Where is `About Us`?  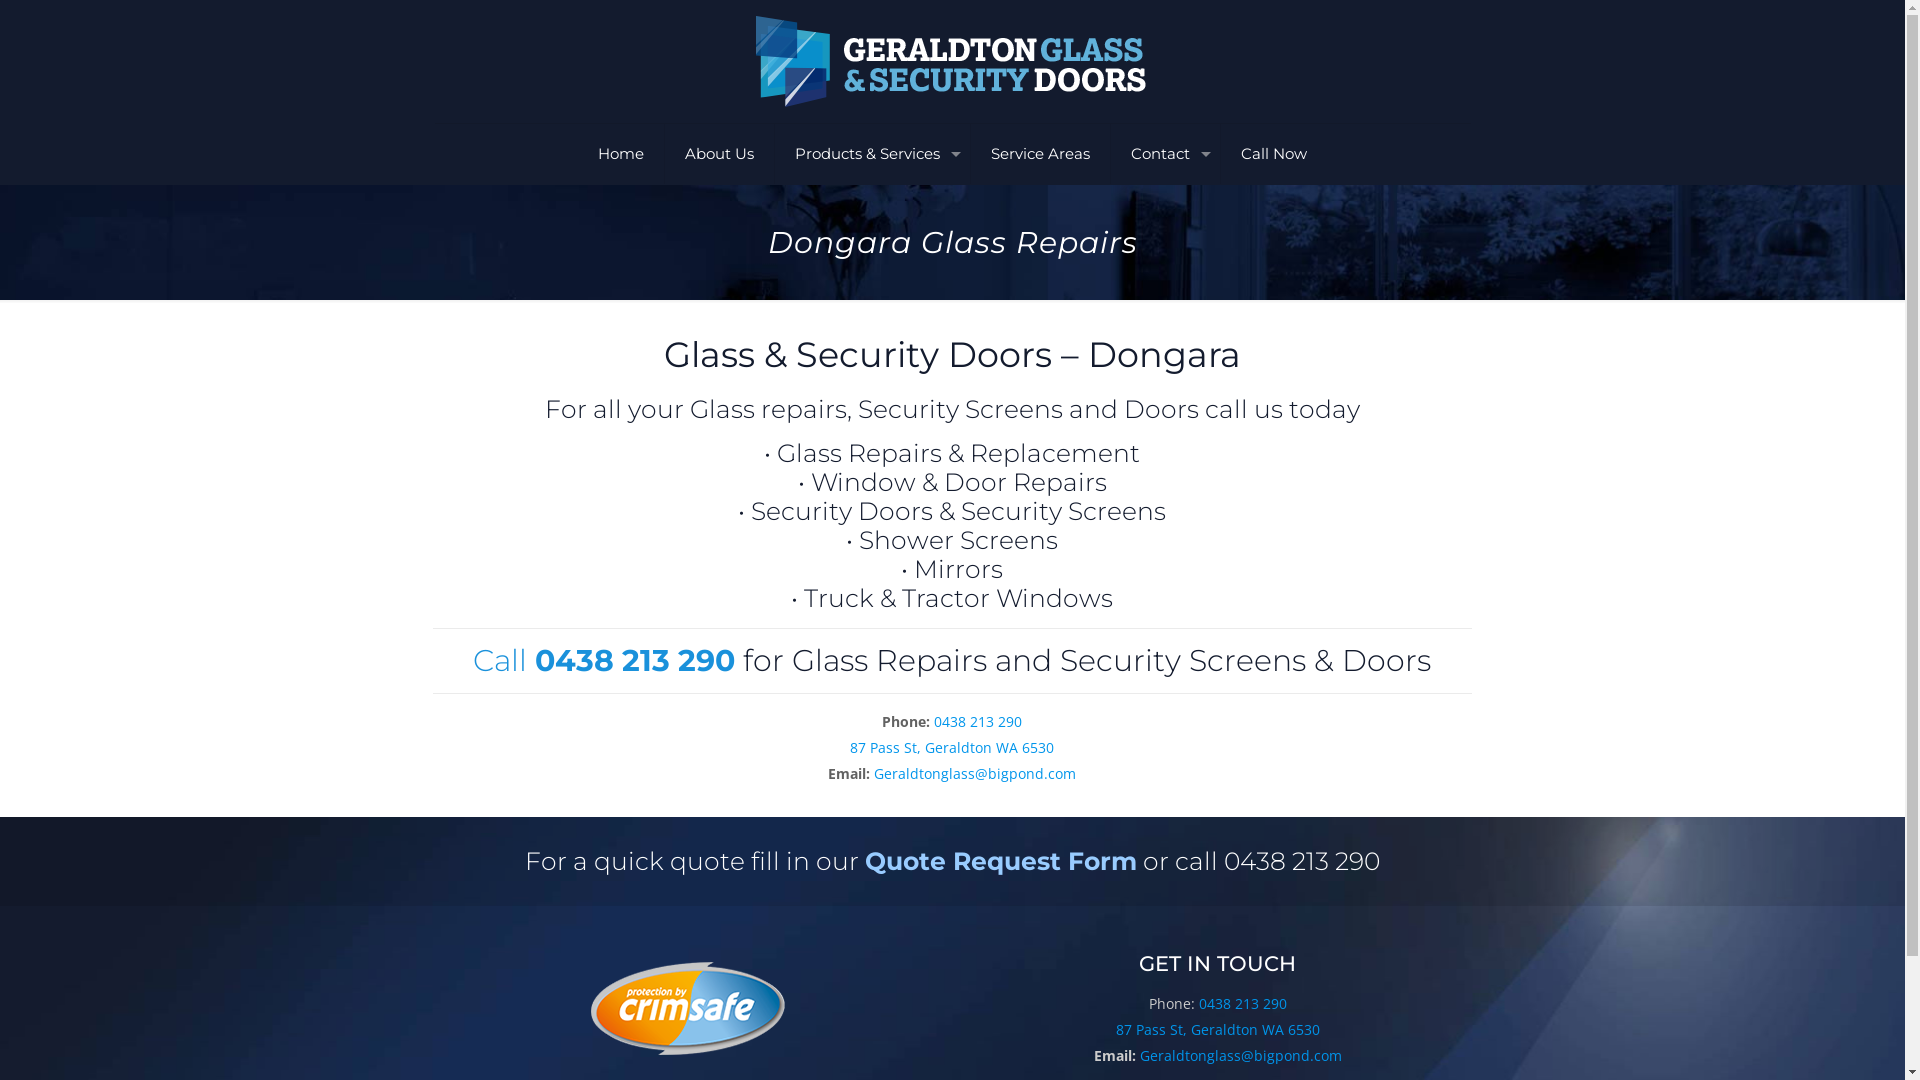
About Us is located at coordinates (720, 154).